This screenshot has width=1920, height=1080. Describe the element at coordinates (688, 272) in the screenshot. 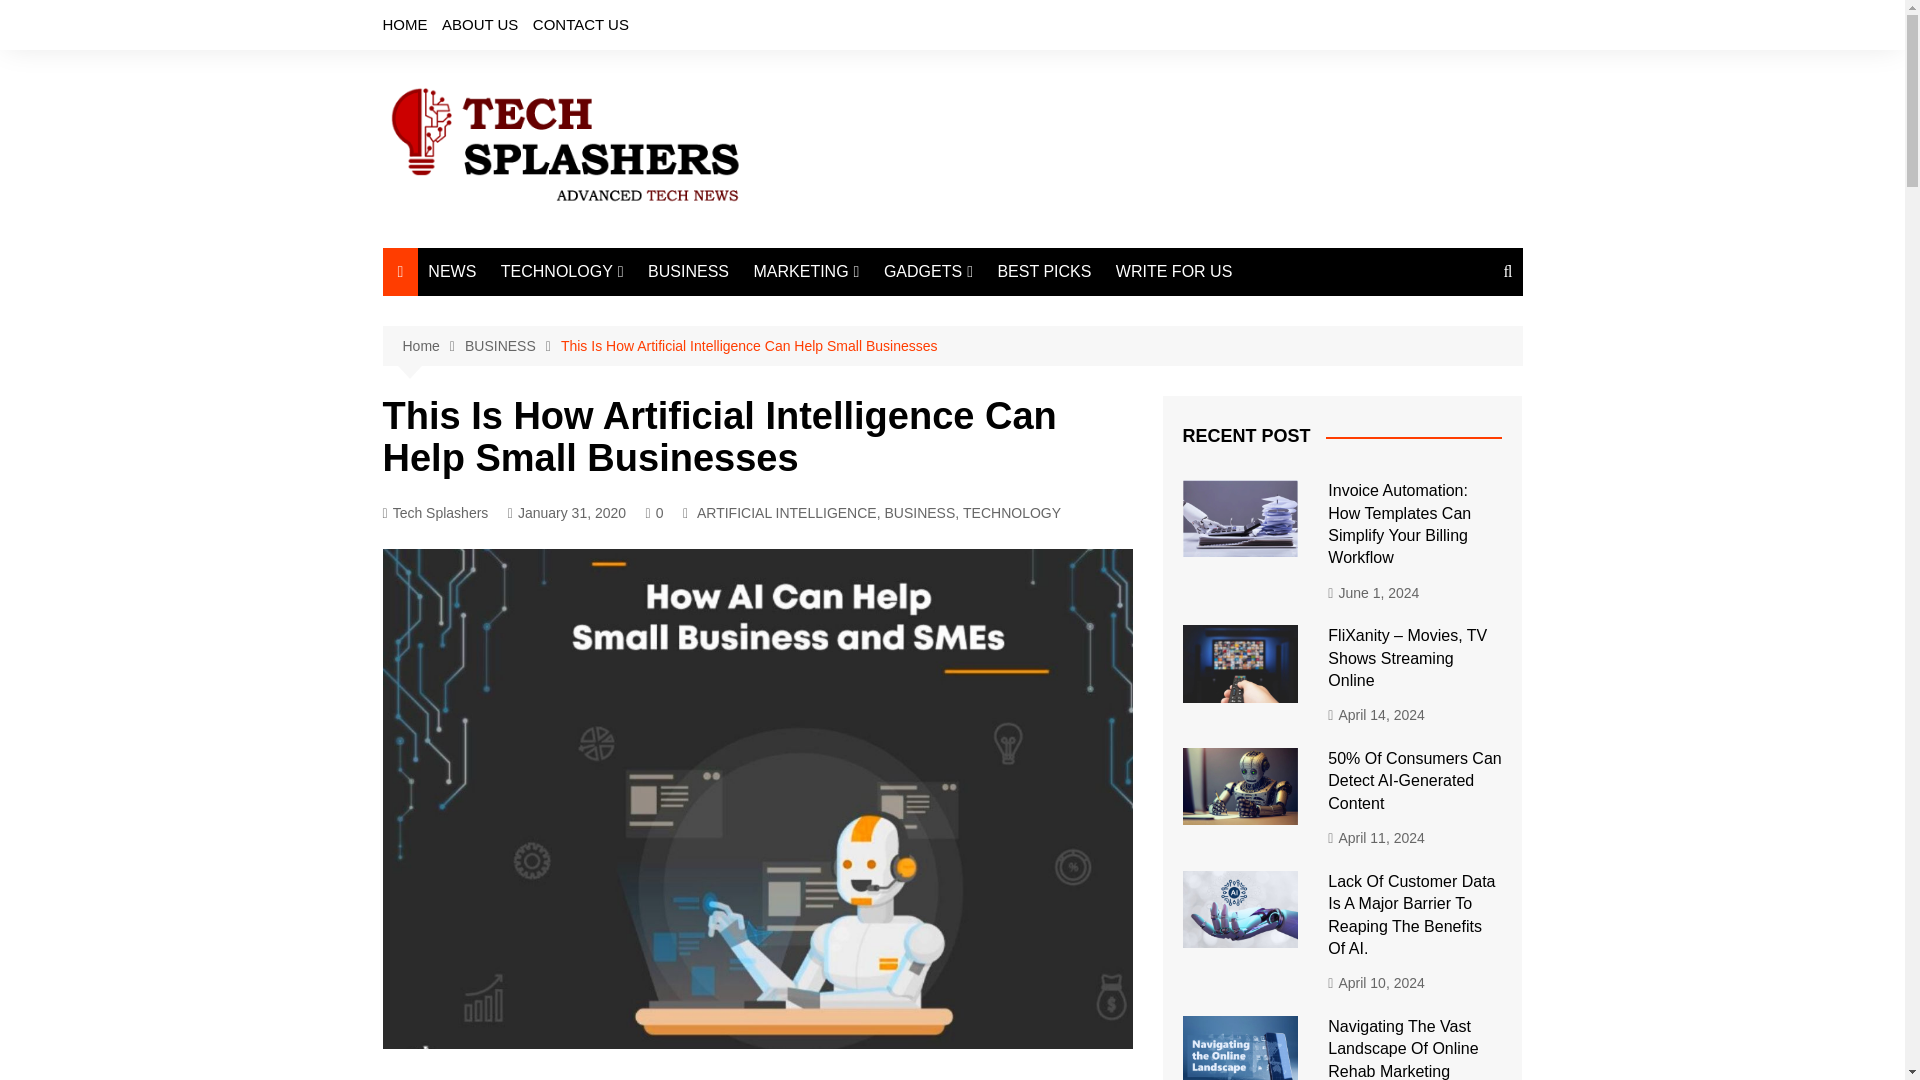

I see `BUSINESS` at that location.